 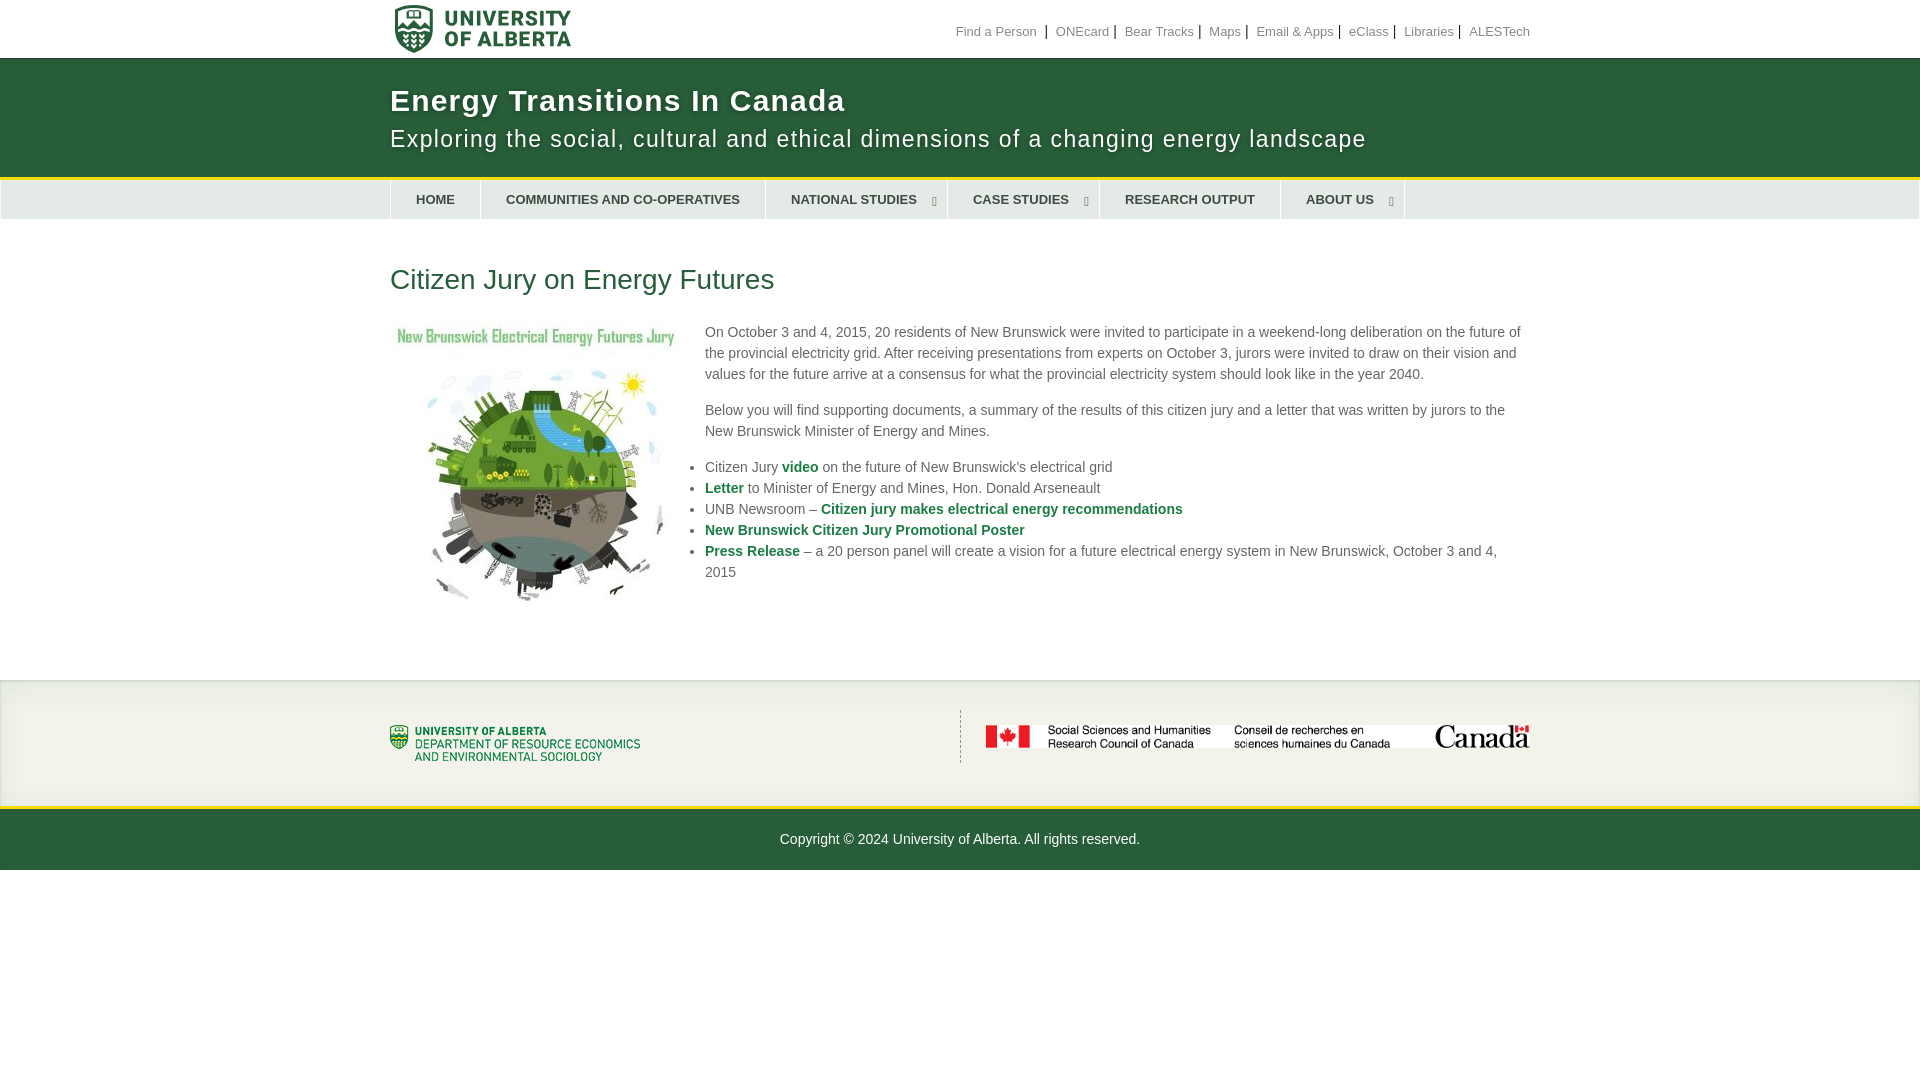 I want to click on HOME, so click(x=435, y=200).